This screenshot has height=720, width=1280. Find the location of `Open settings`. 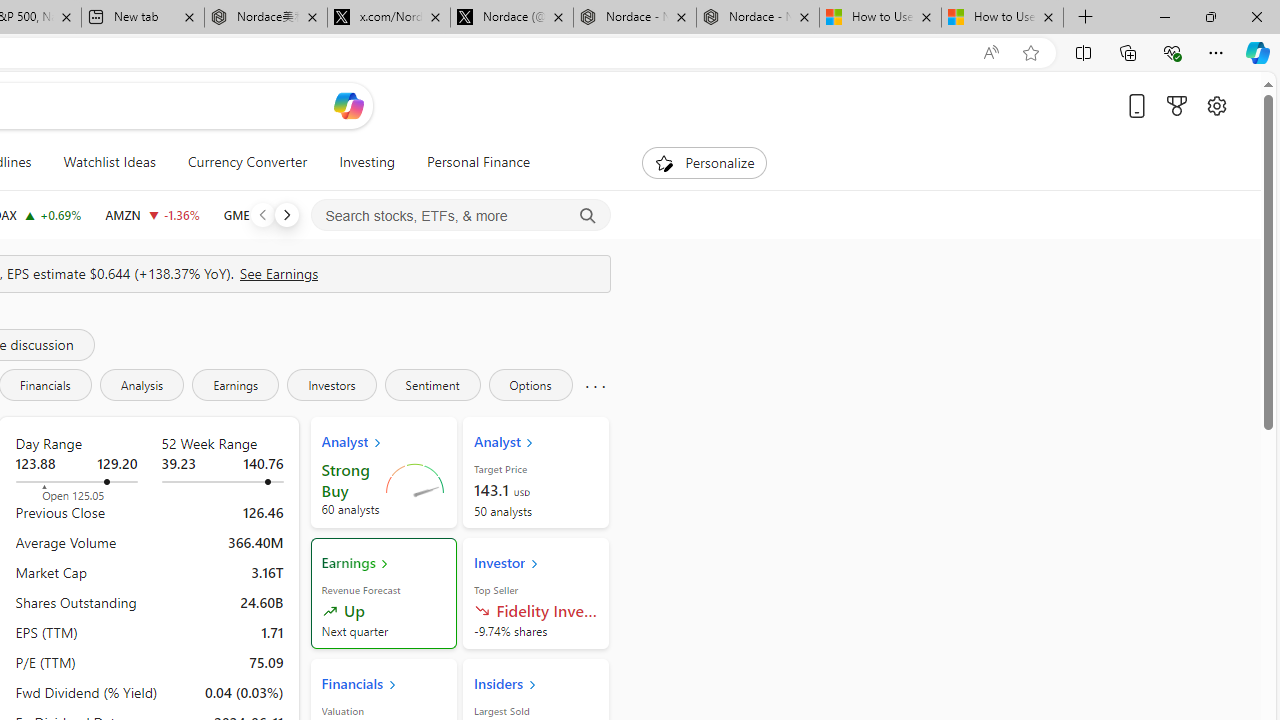

Open settings is located at coordinates (1216, 105).